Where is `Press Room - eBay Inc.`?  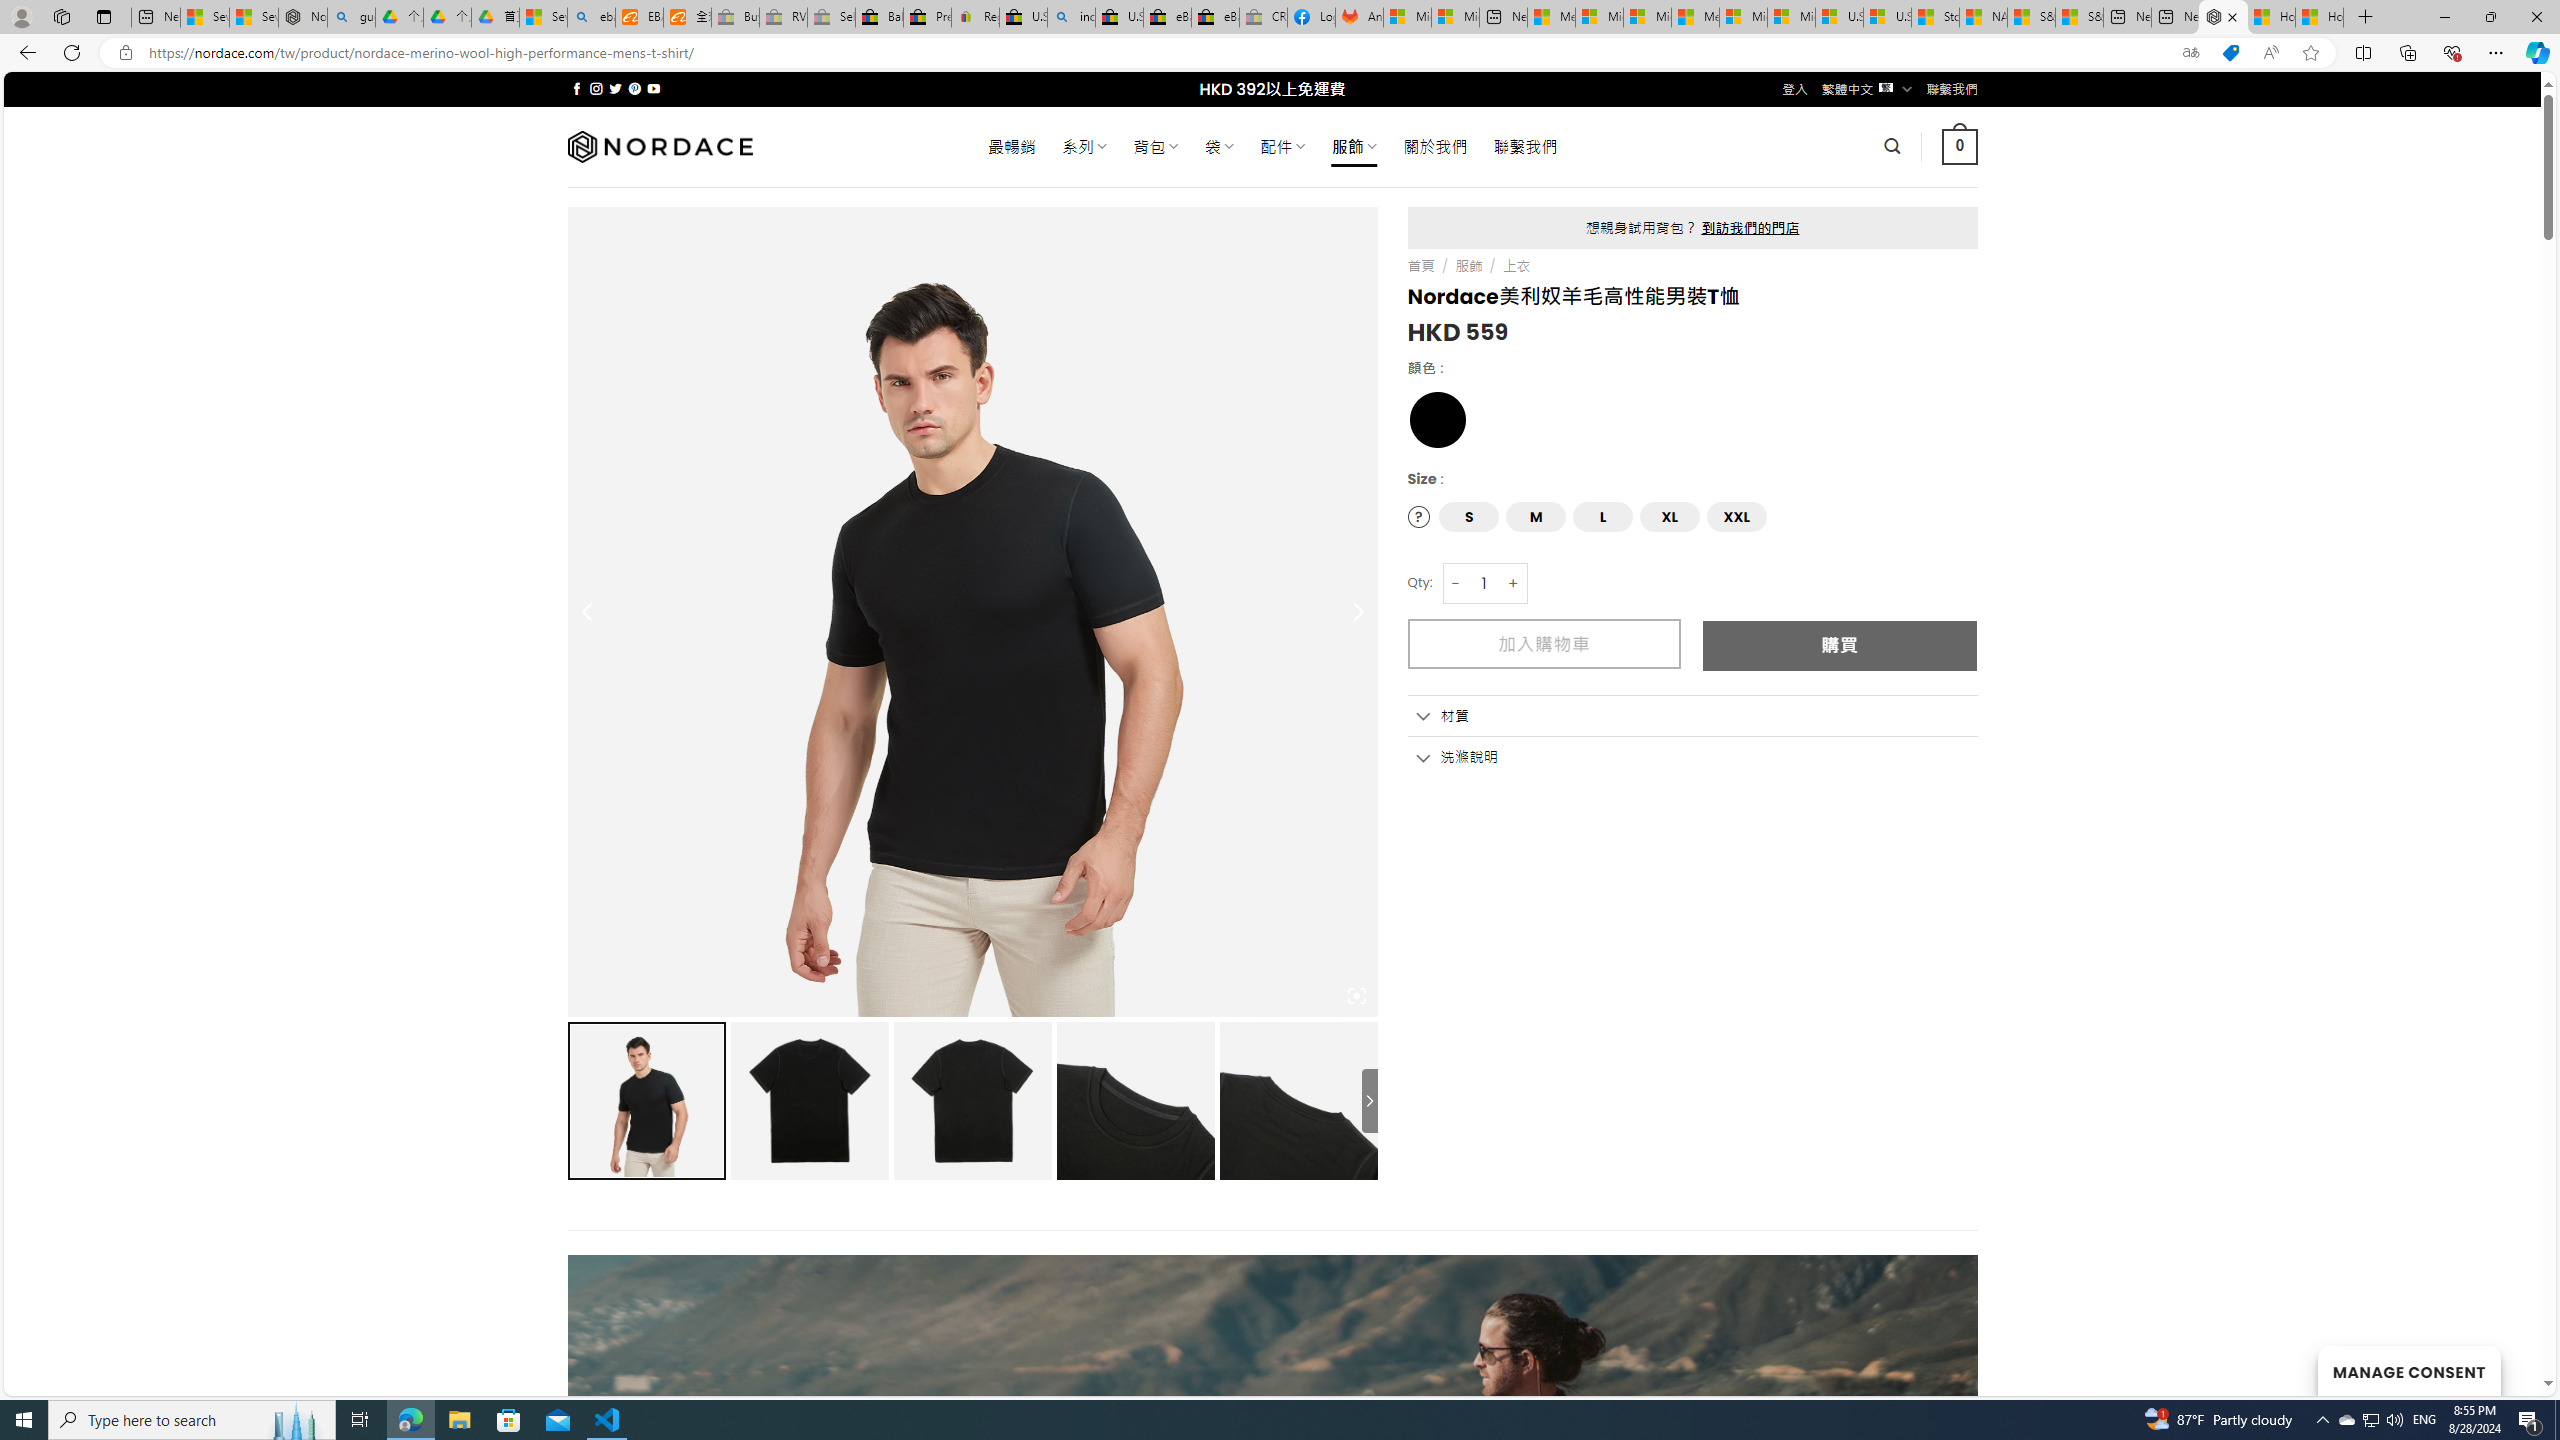
Press Room - eBay Inc. is located at coordinates (928, 17).